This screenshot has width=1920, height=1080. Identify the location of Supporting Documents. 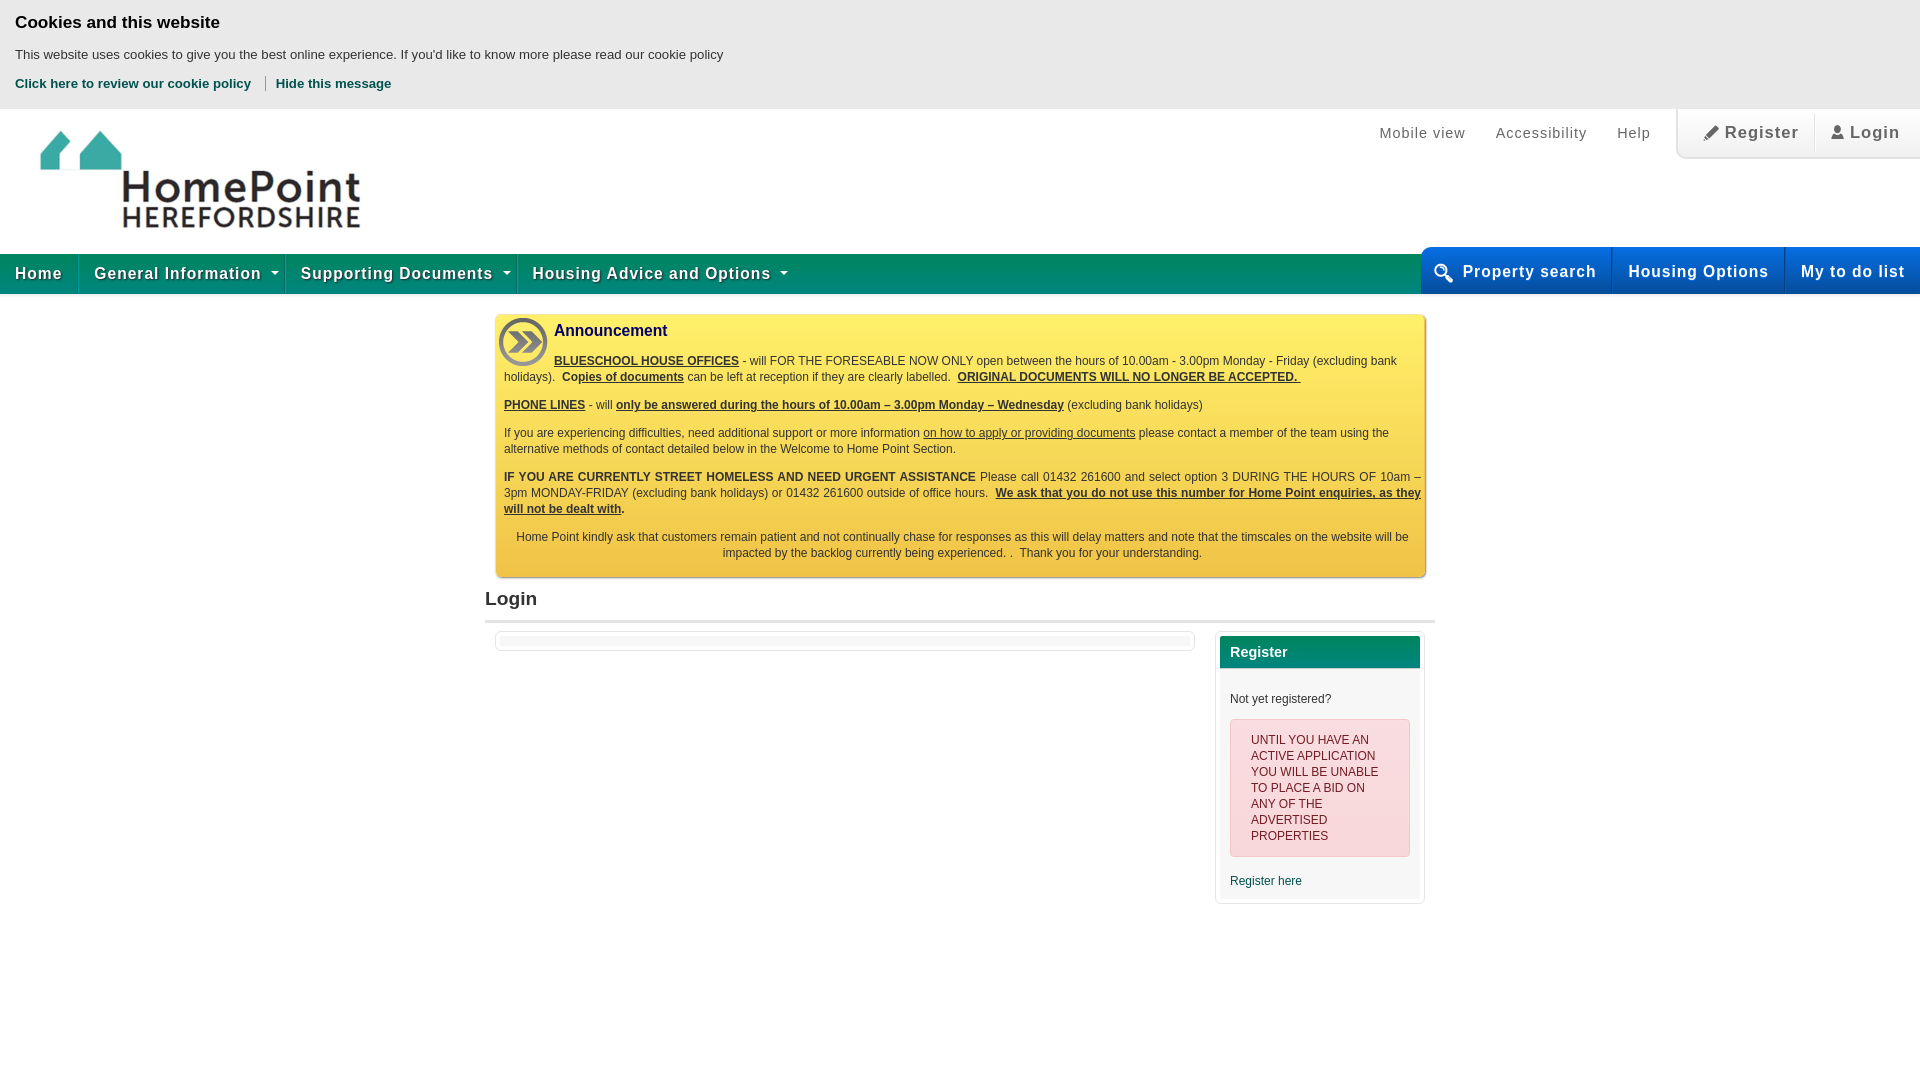
(401, 273).